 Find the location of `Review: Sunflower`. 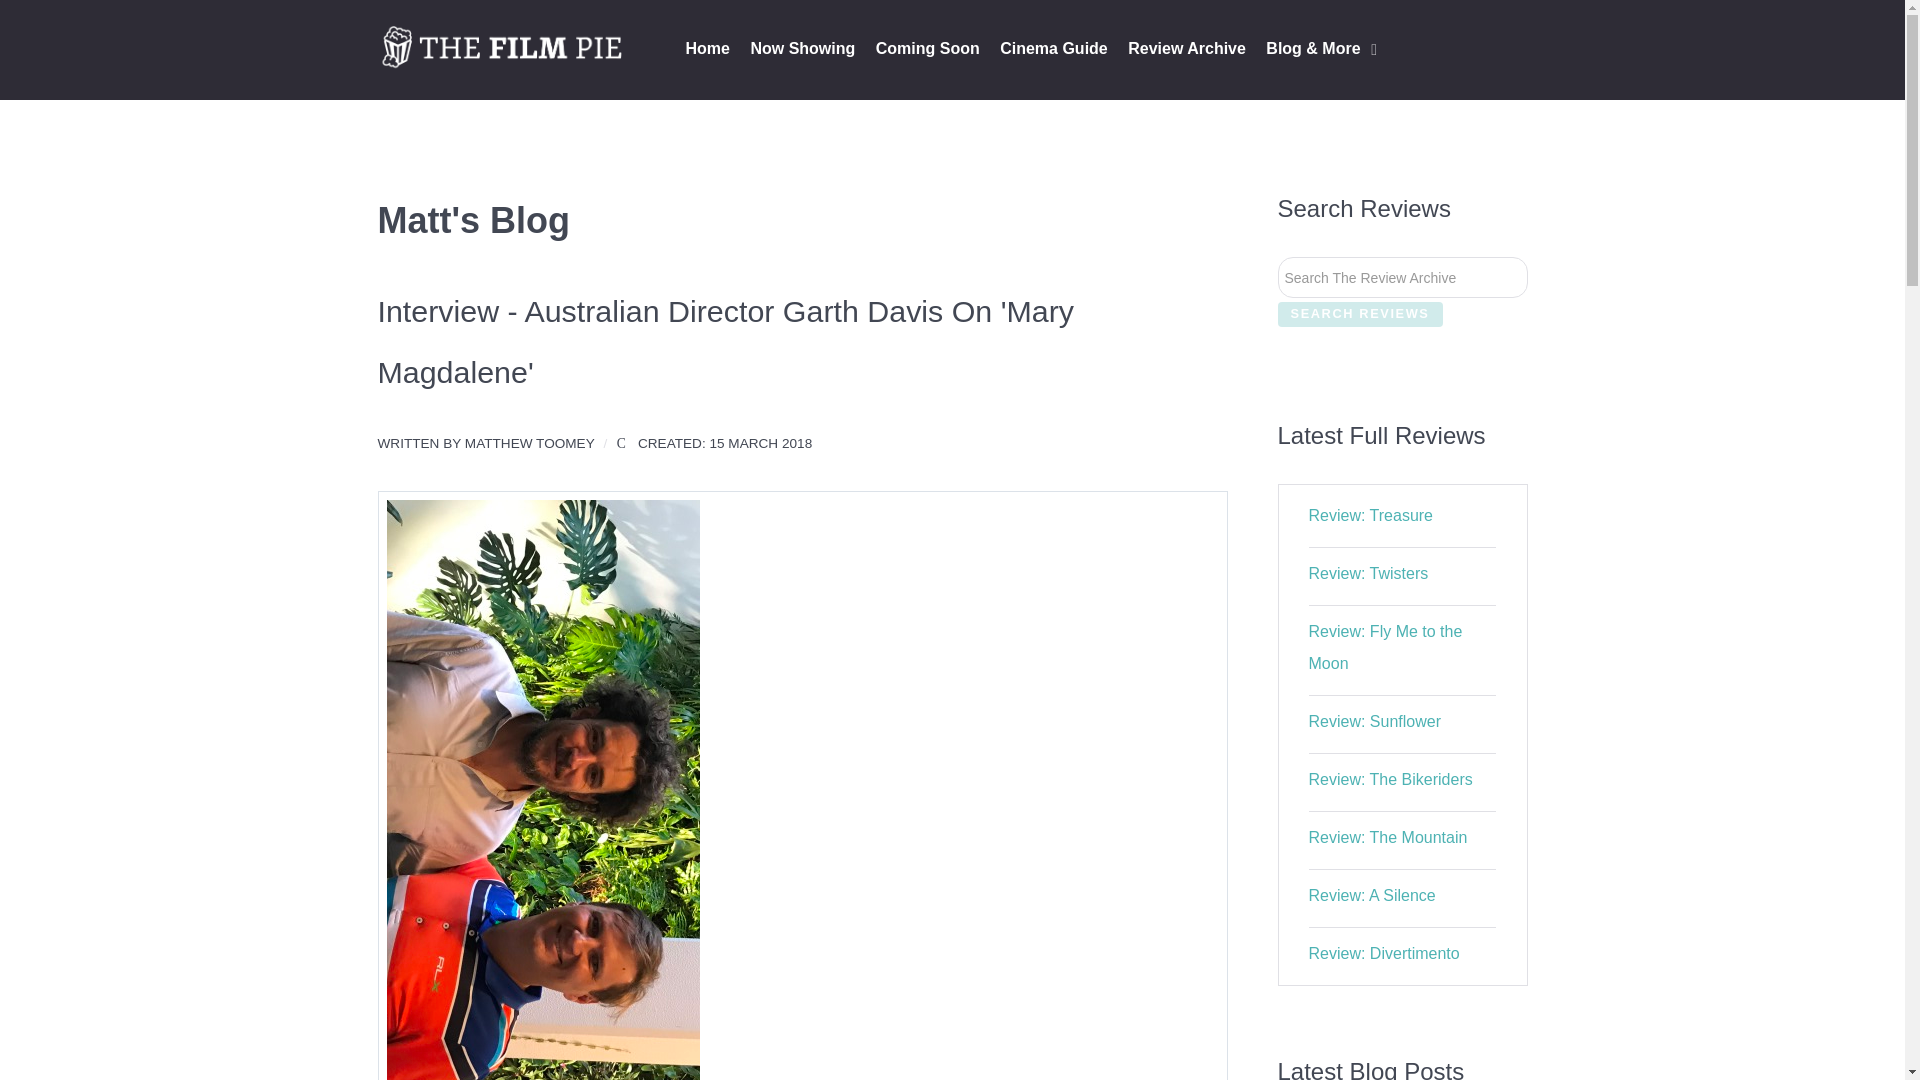

Review: Sunflower is located at coordinates (1375, 721).